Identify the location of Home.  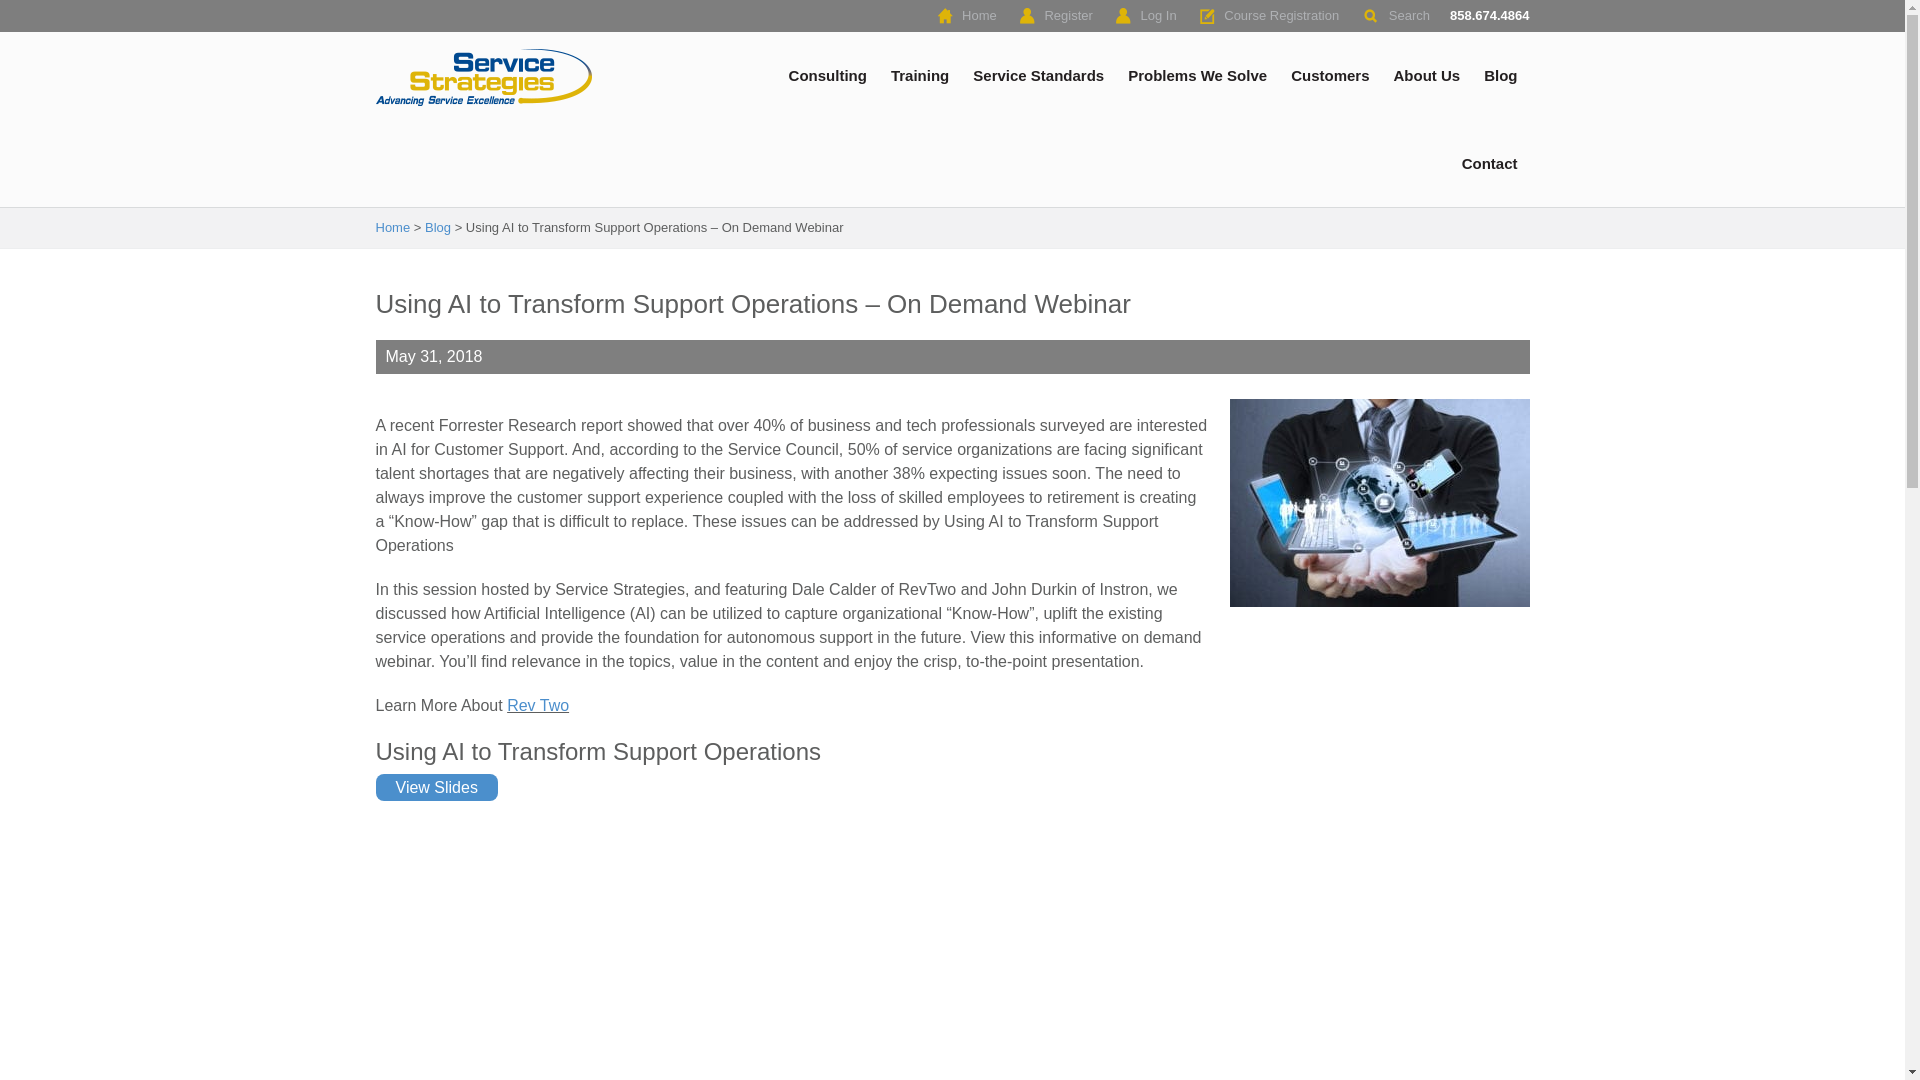
(978, 16).